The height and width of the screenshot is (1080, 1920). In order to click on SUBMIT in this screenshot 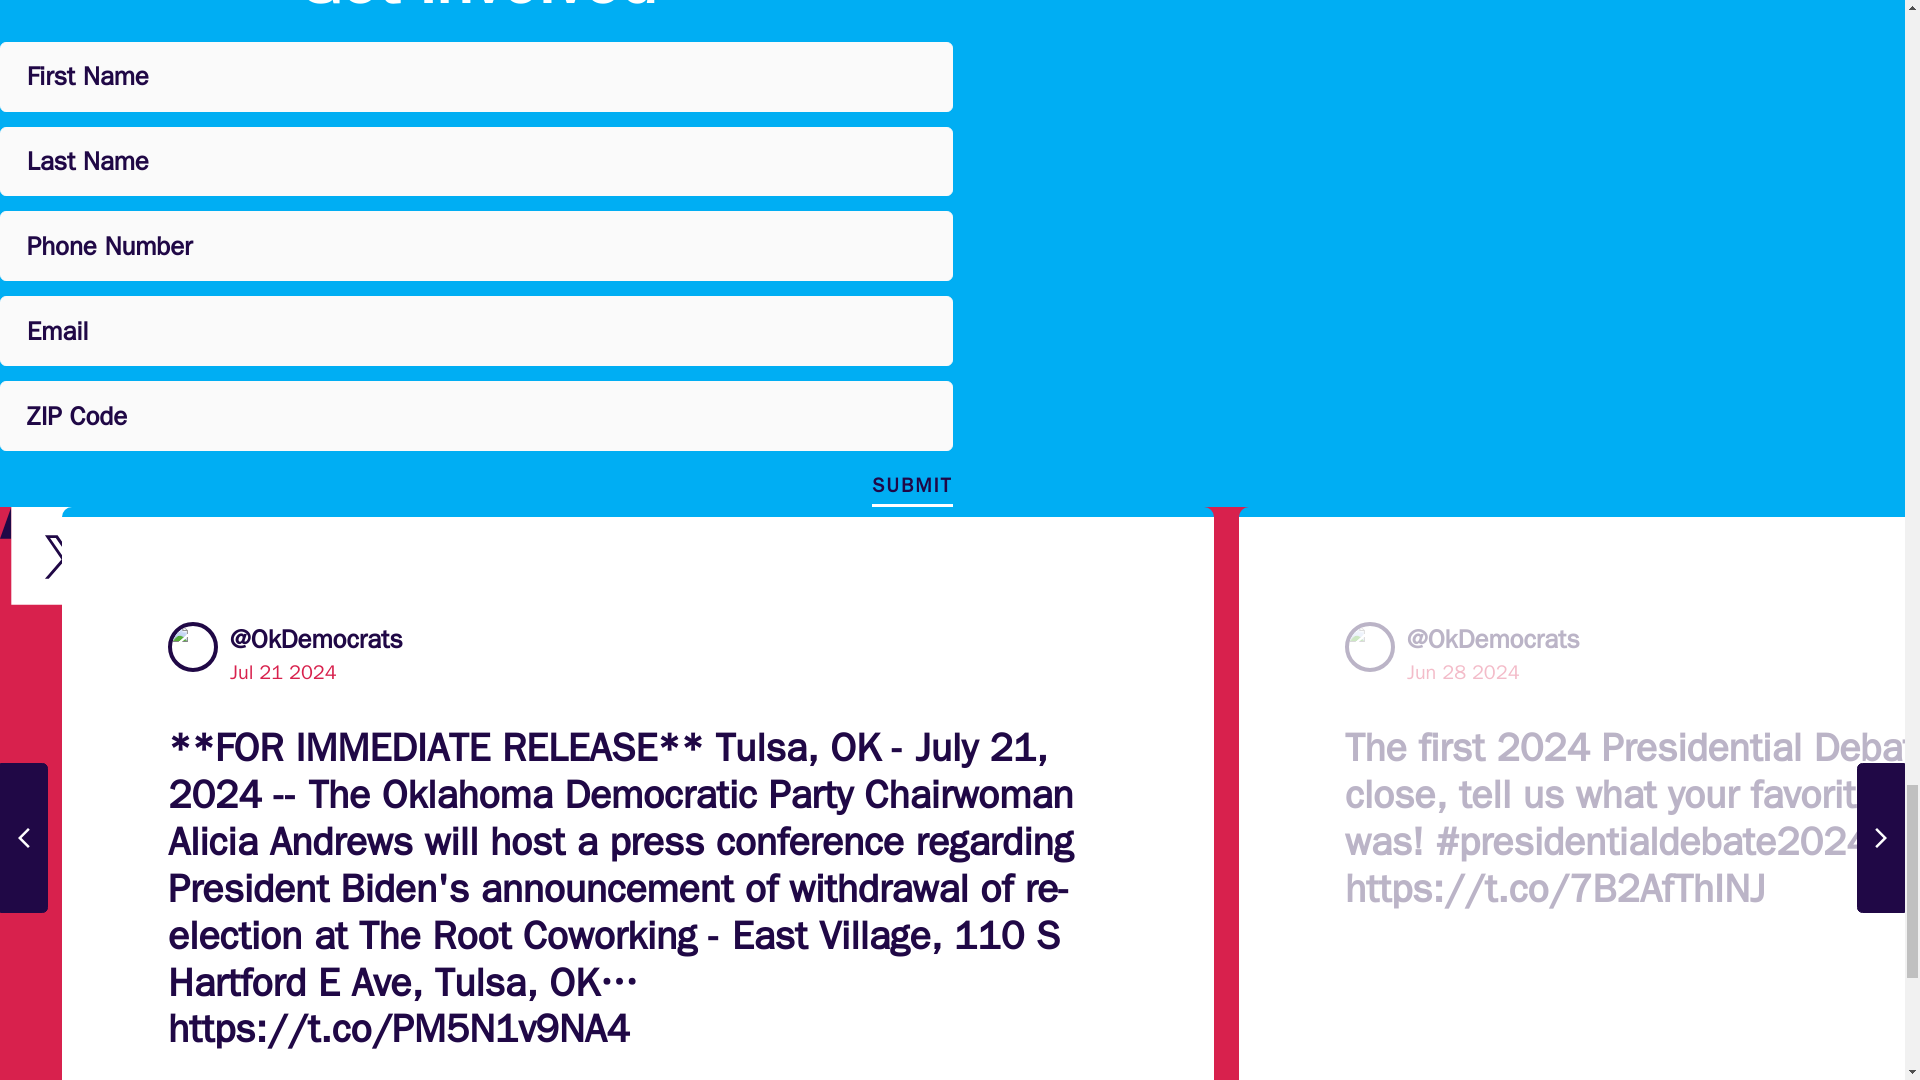, I will do `click(912, 488)`.